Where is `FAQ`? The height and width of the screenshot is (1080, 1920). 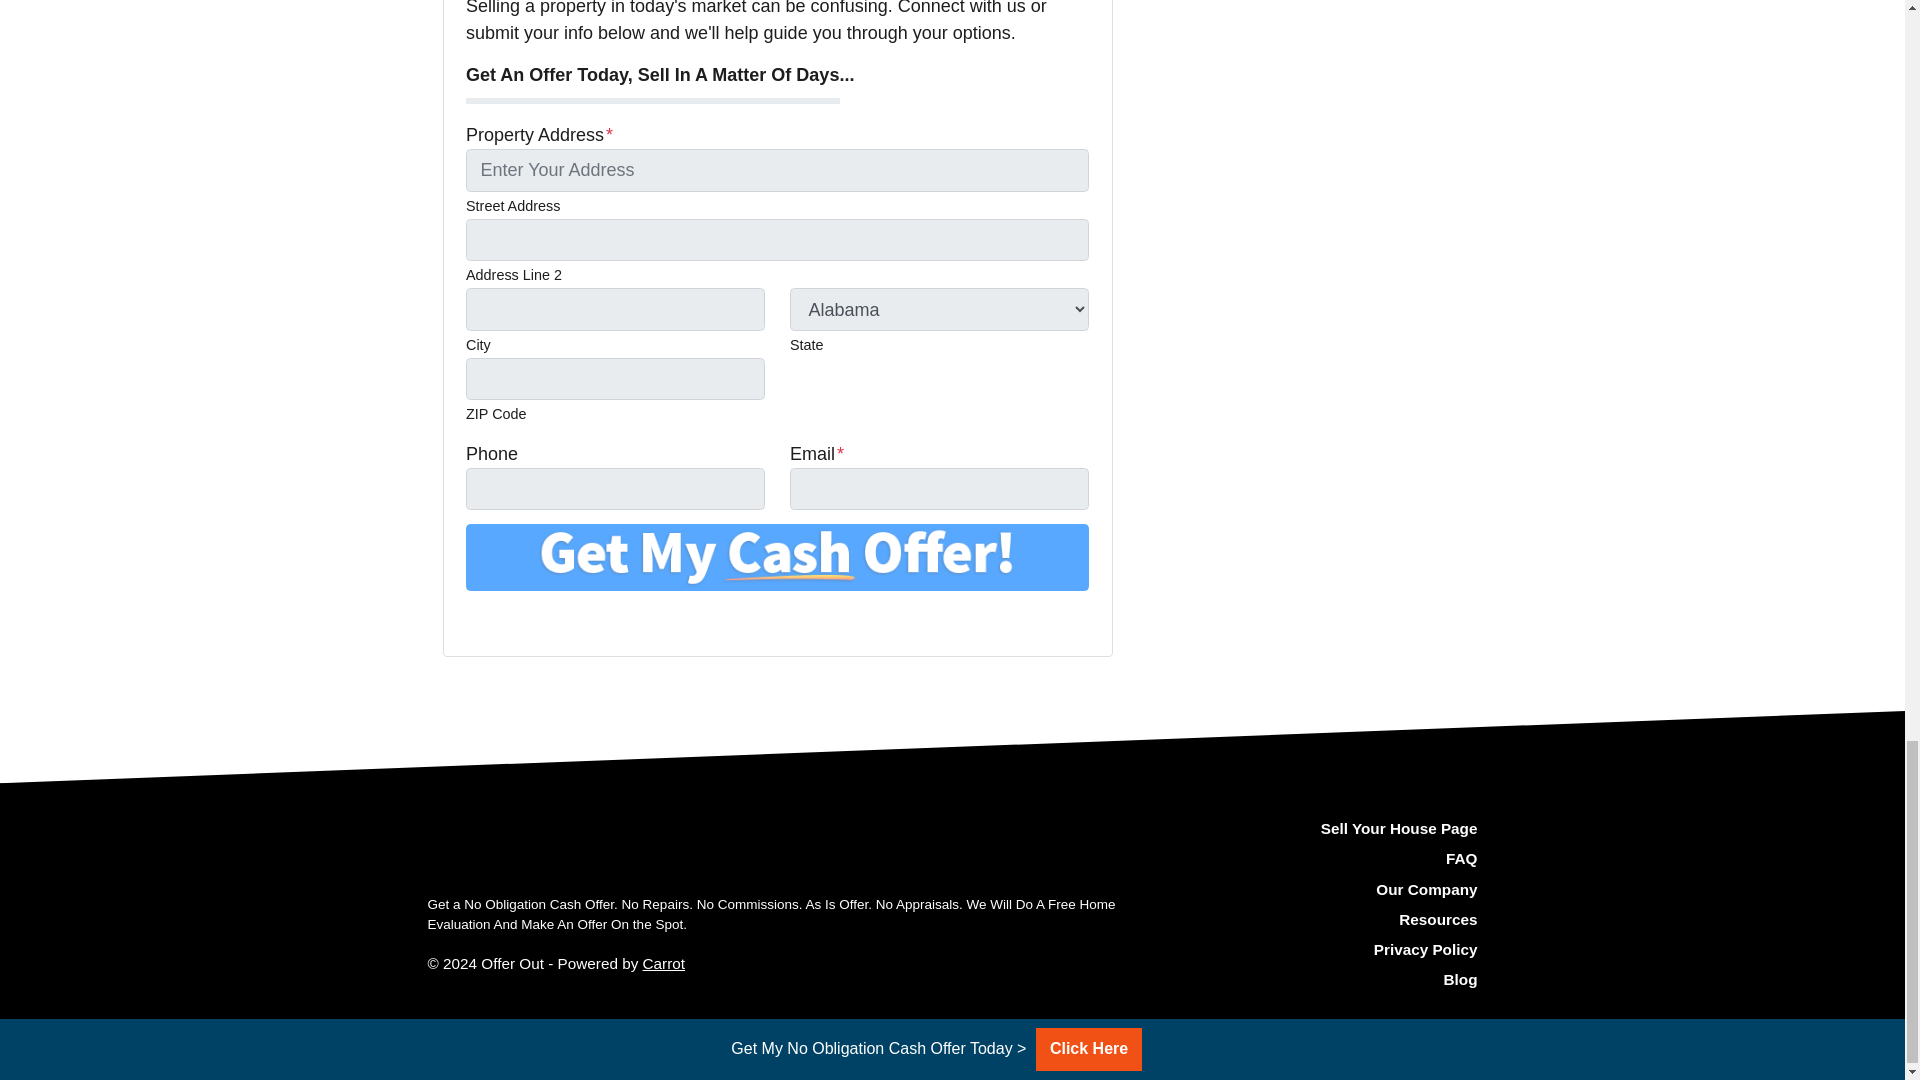 FAQ is located at coordinates (1313, 859).